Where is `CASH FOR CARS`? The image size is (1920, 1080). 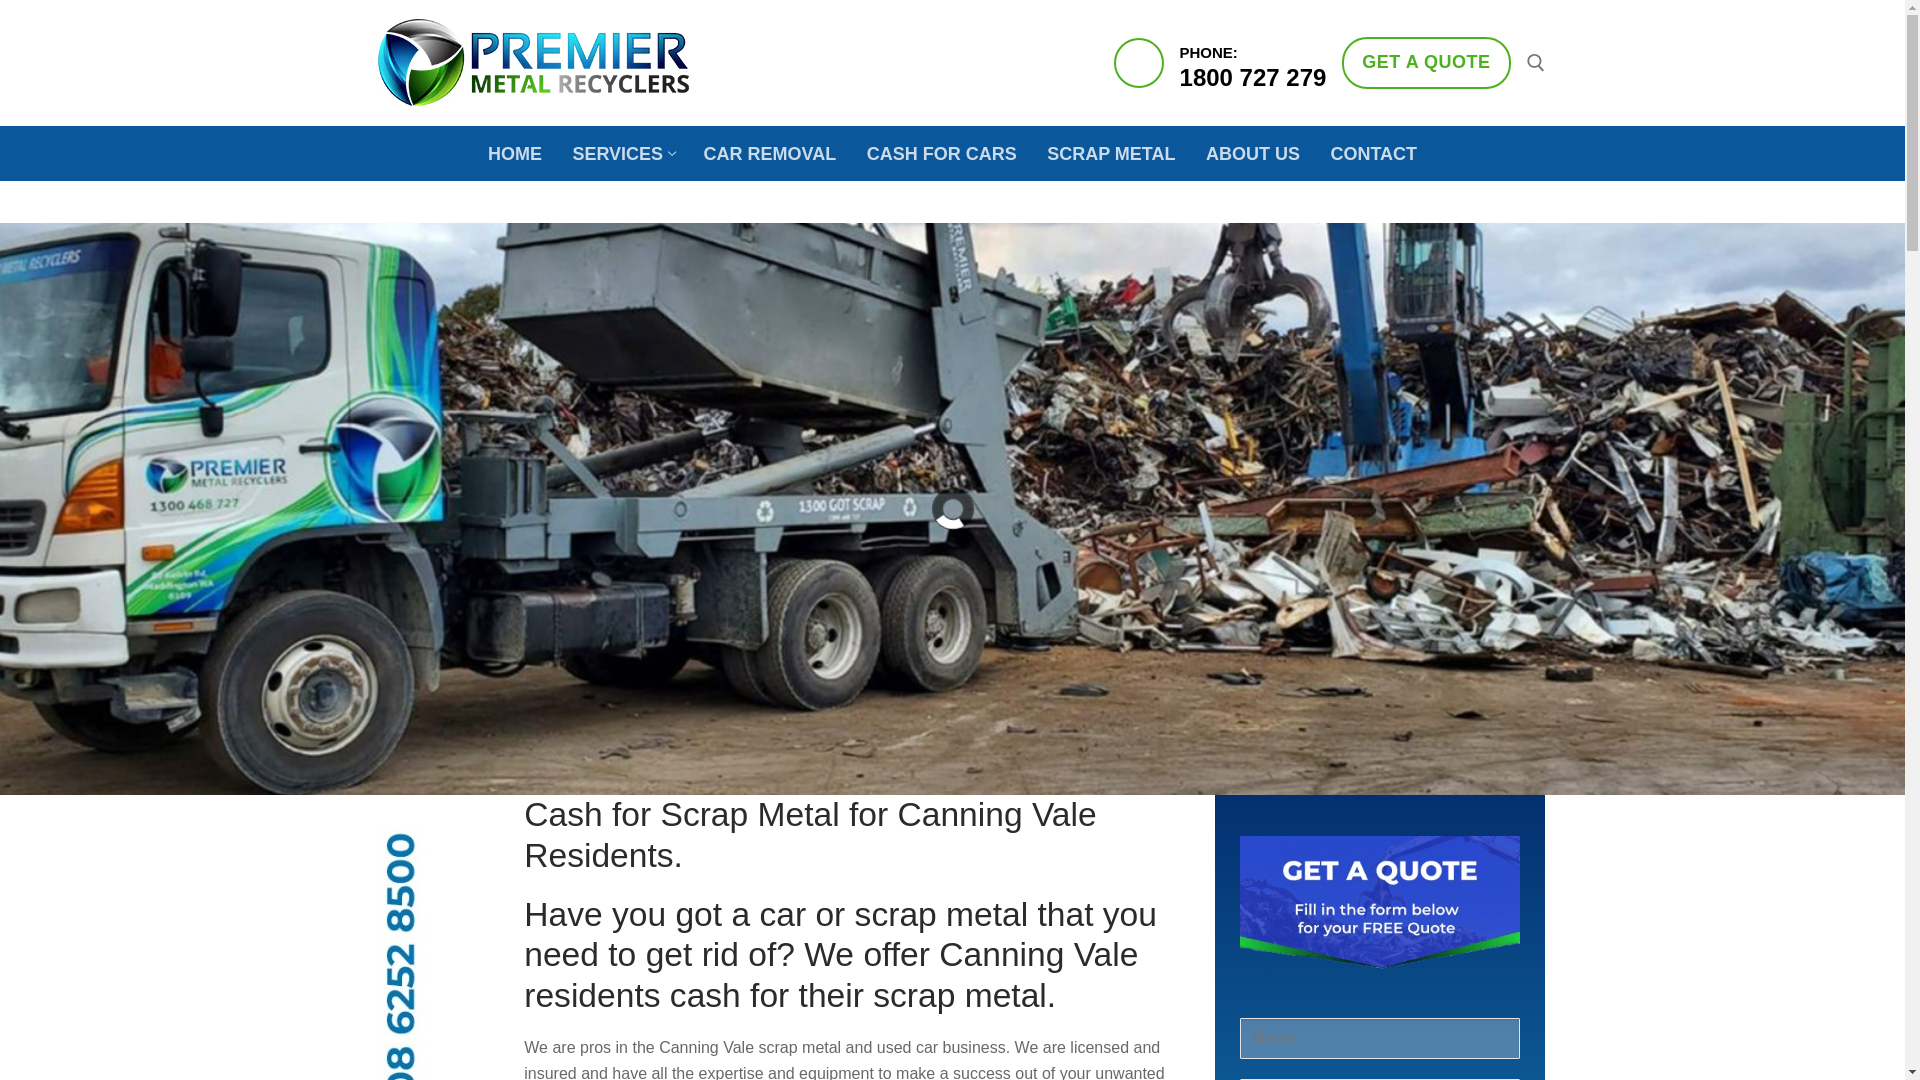 CASH FOR CARS is located at coordinates (942, 152).